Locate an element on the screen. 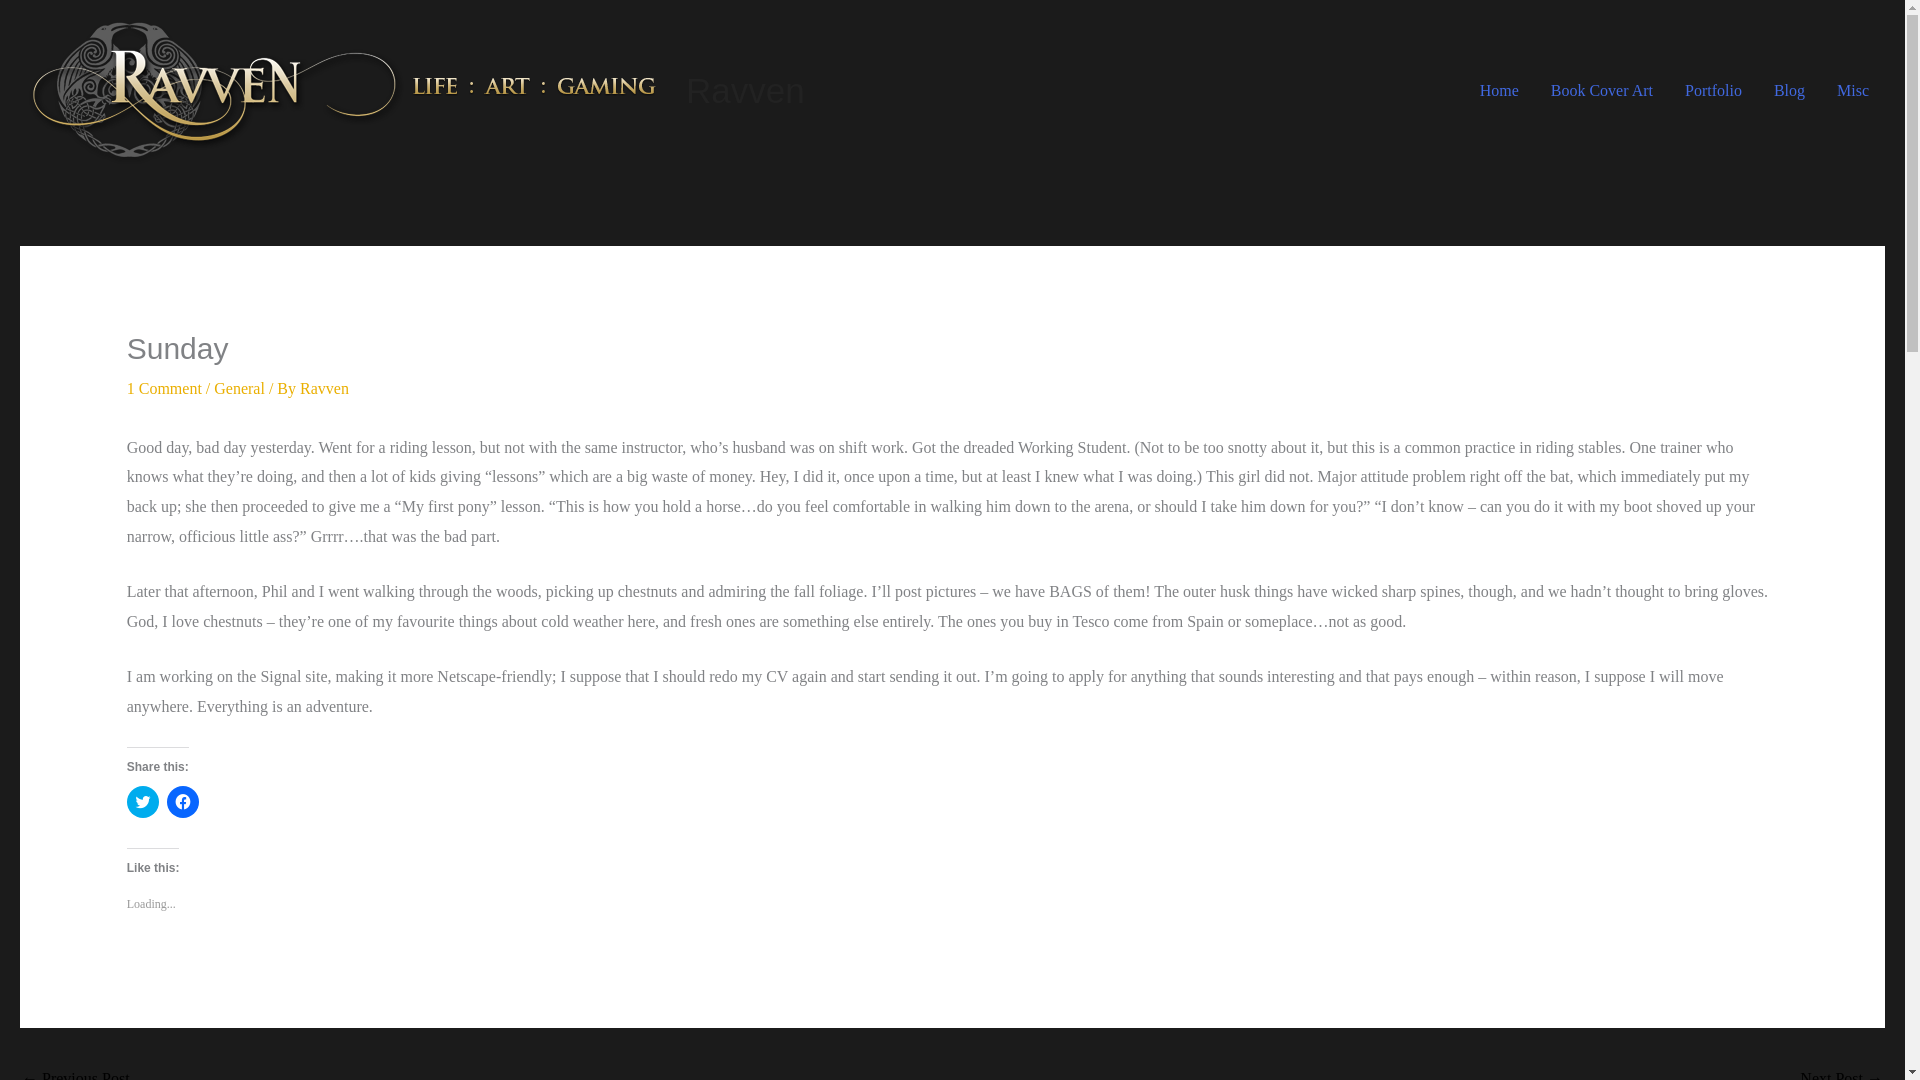  Click to share on Twitter is located at coordinates (142, 802).